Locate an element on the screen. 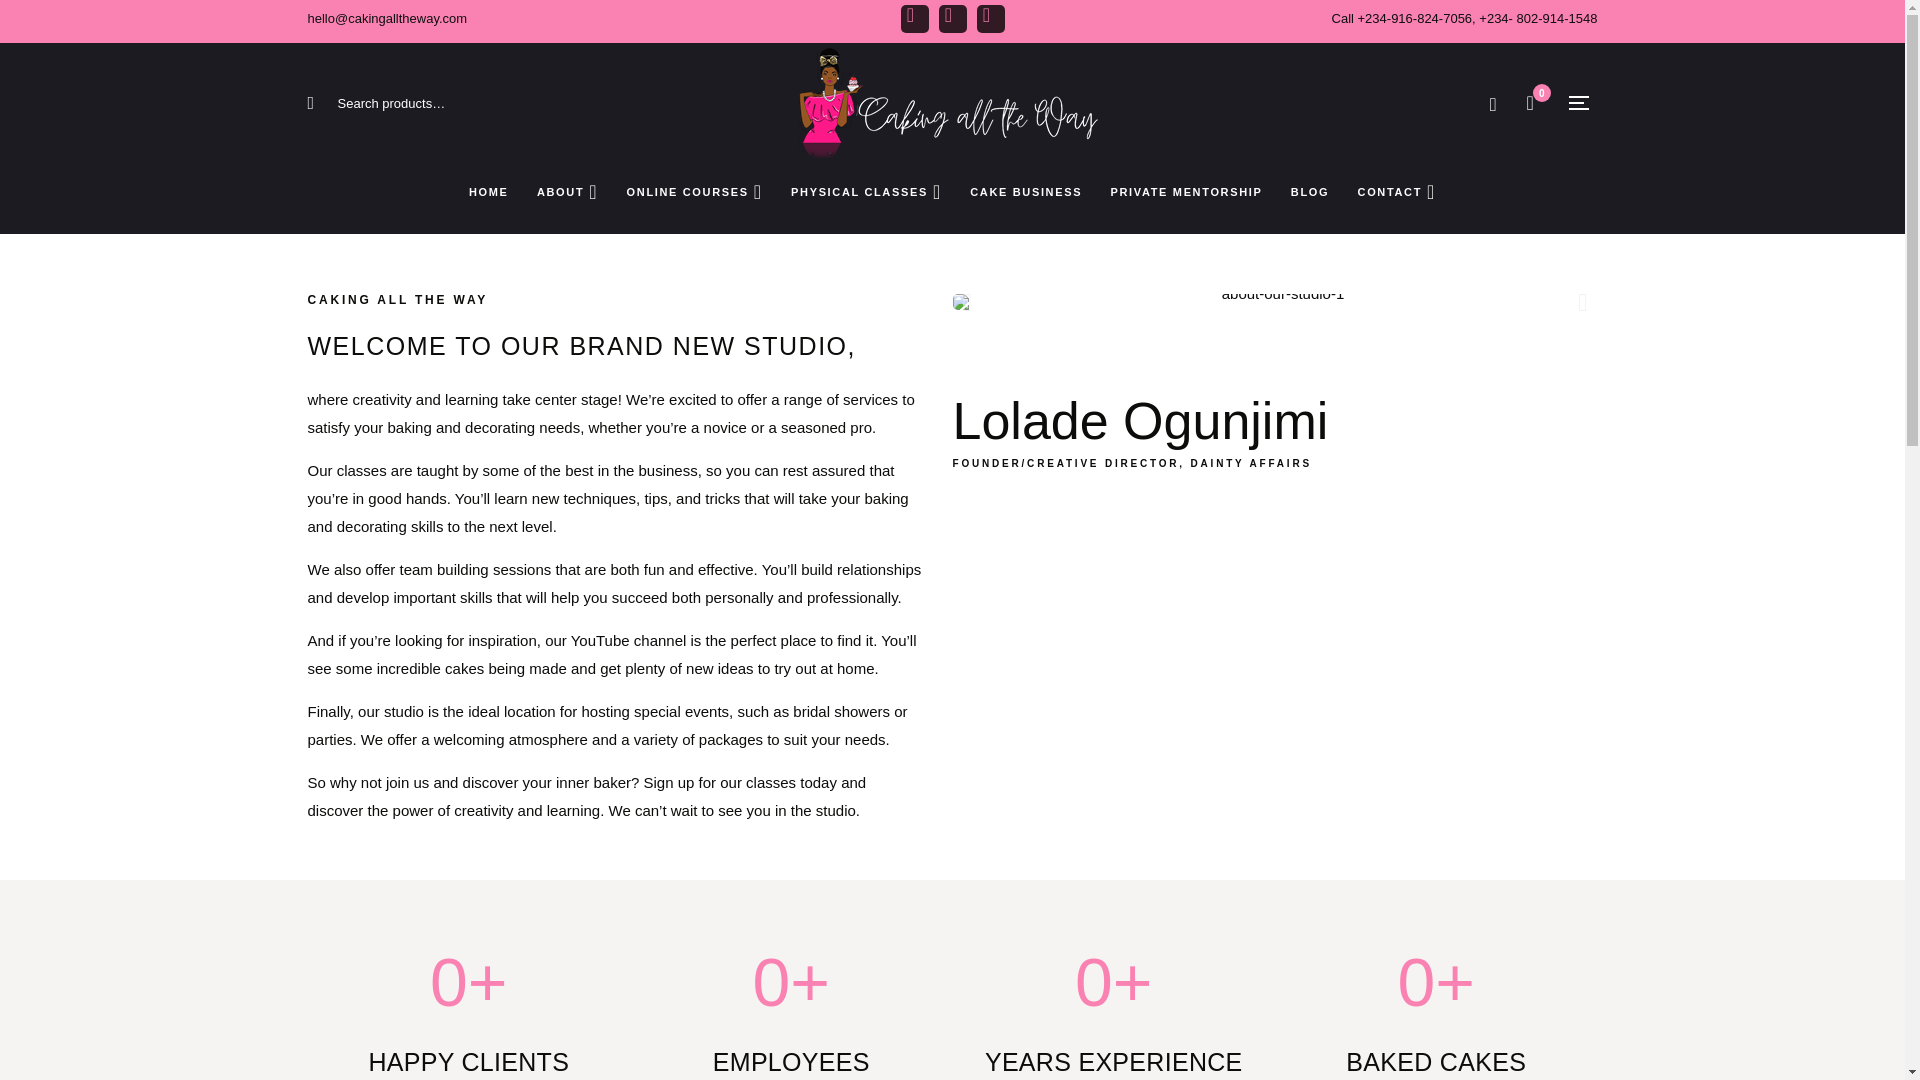 The height and width of the screenshot is (1080, 1920). CONTACT is located at coordinates (1396, 193).